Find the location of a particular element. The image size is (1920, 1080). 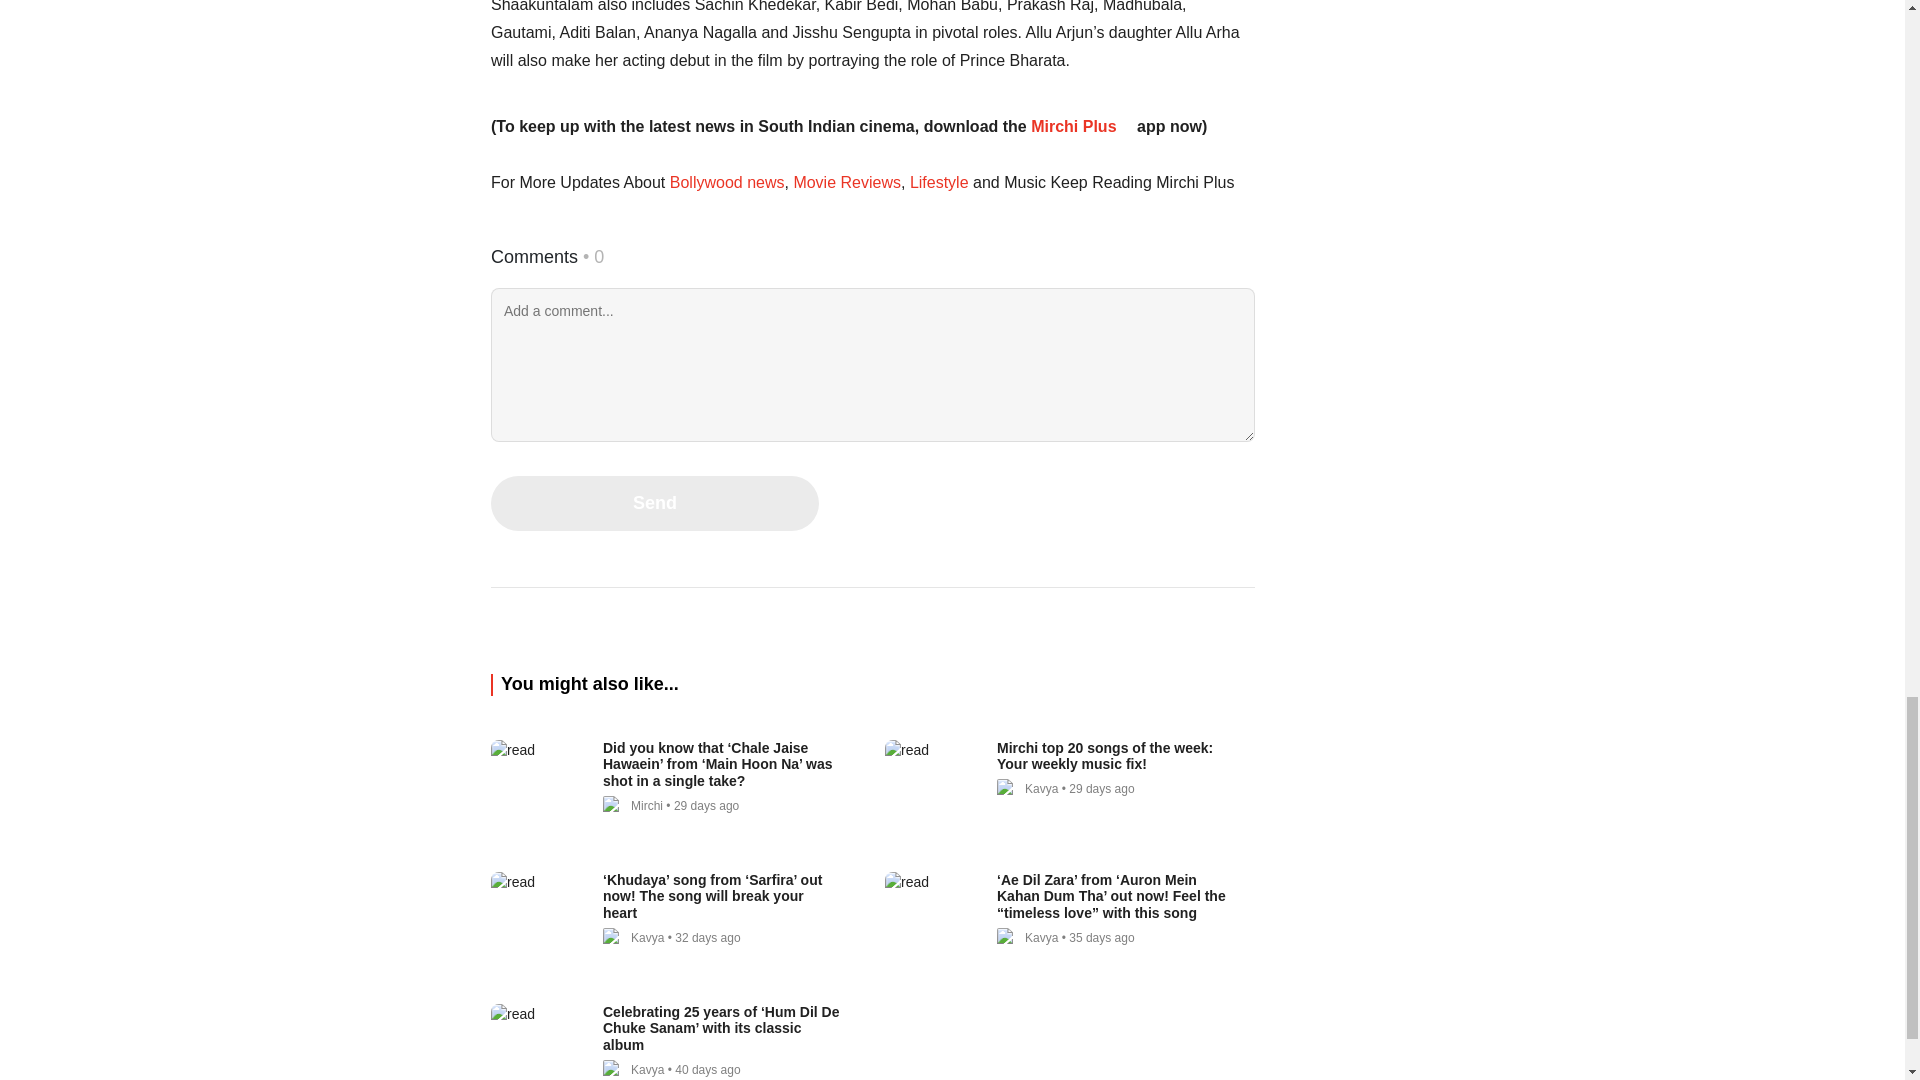

Movie Reviews is located at coordinates (846, 182).